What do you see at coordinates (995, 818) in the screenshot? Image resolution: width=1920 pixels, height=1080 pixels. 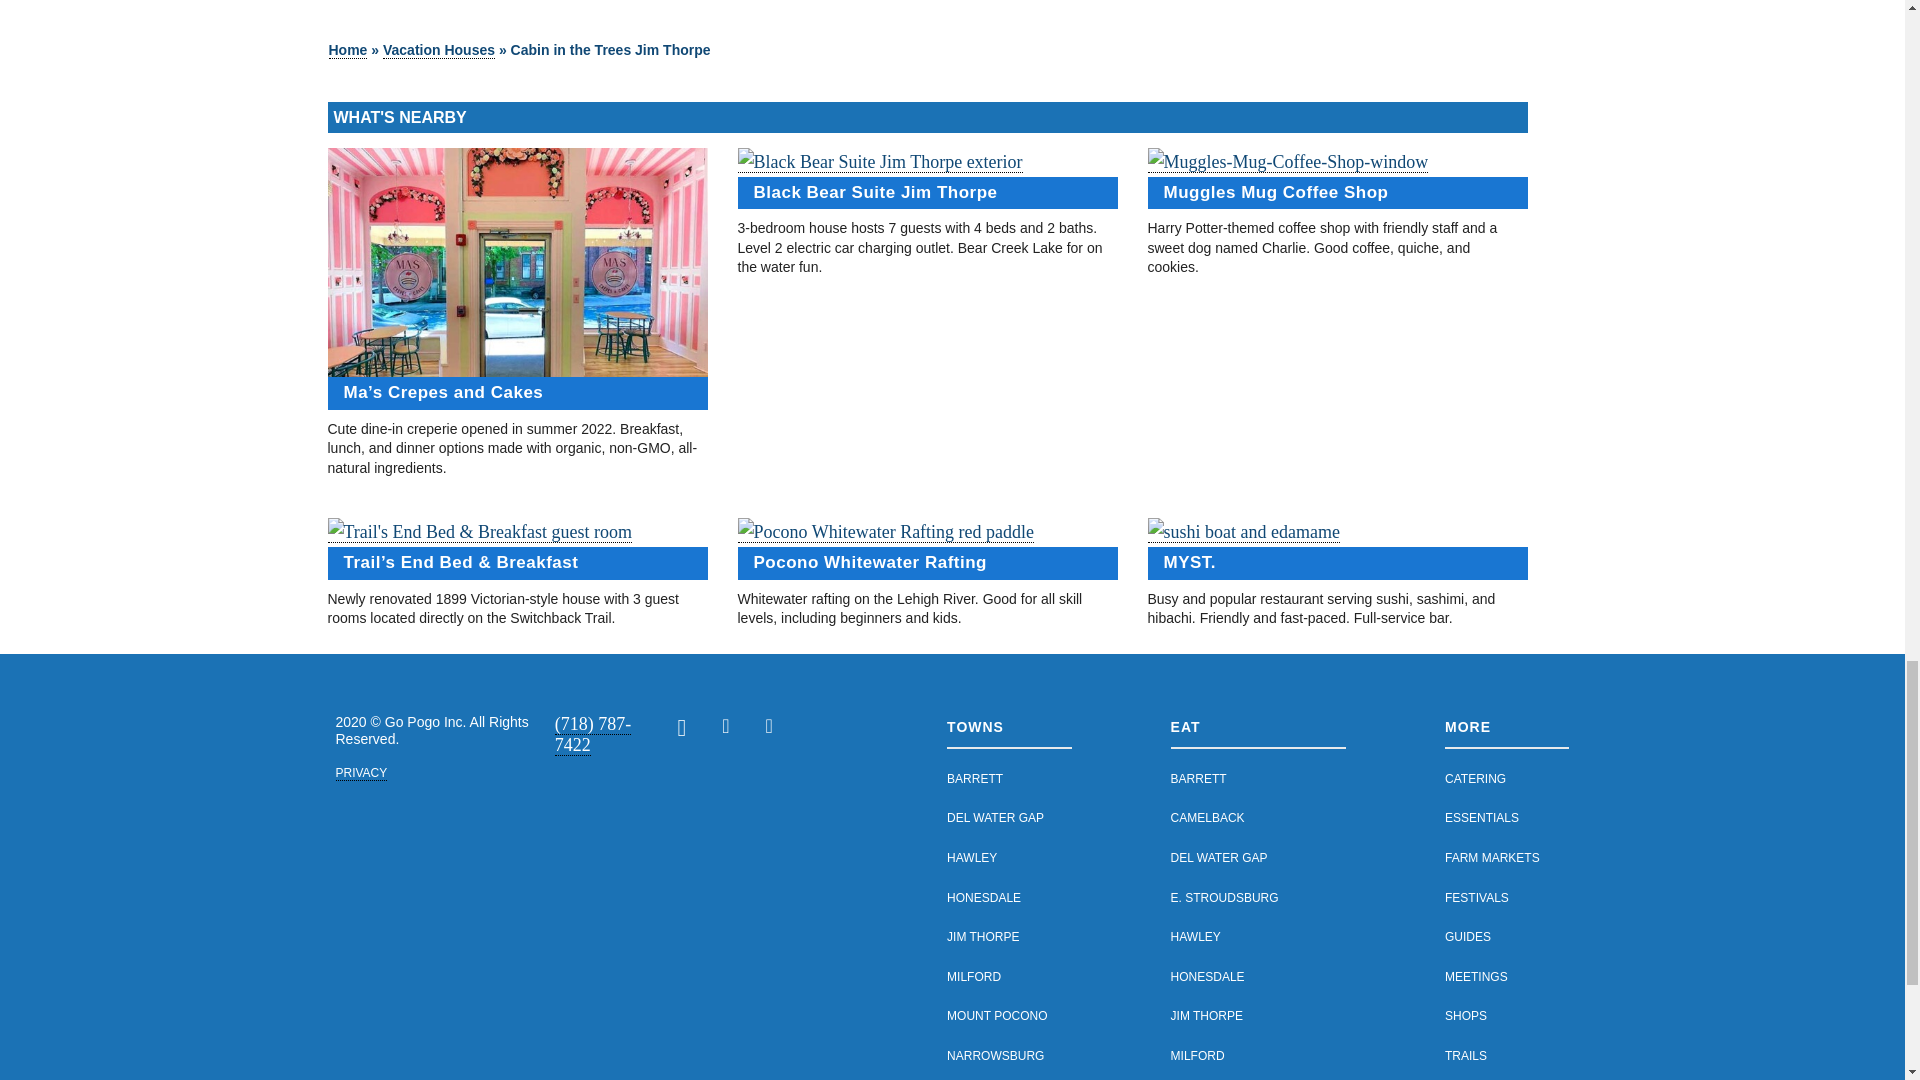 I see `Delaware Water Gap` at bounding box center [995, 818].